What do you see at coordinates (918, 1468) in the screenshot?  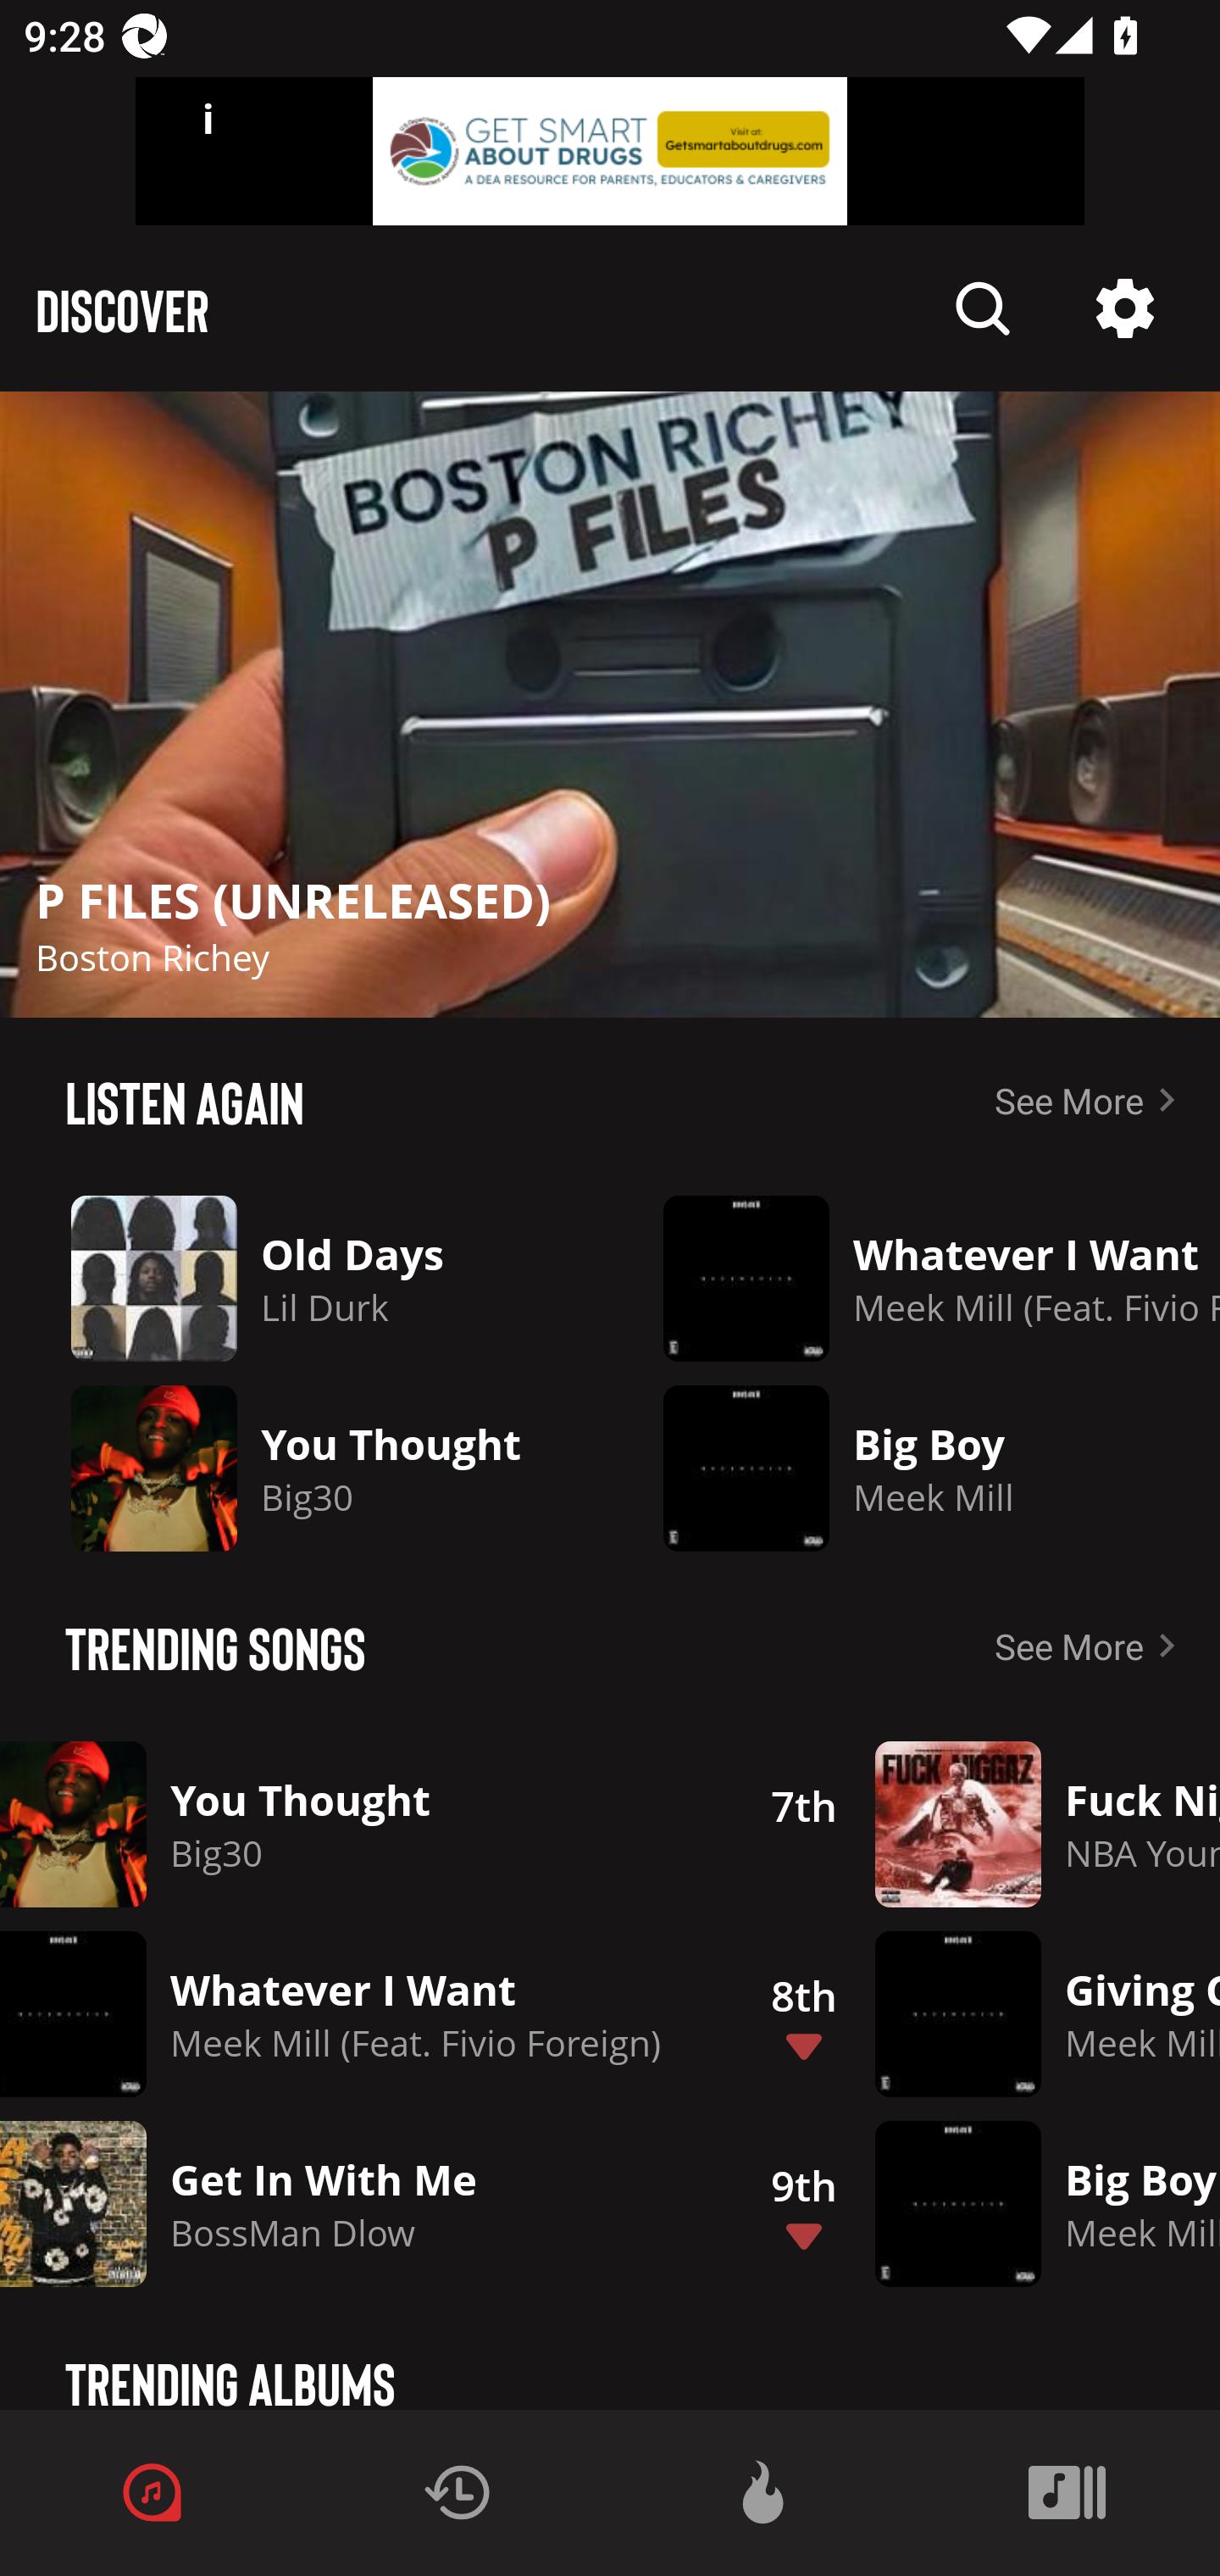 I see `Description Big Boy Meek Mill` at bounding box center [918, 1468].